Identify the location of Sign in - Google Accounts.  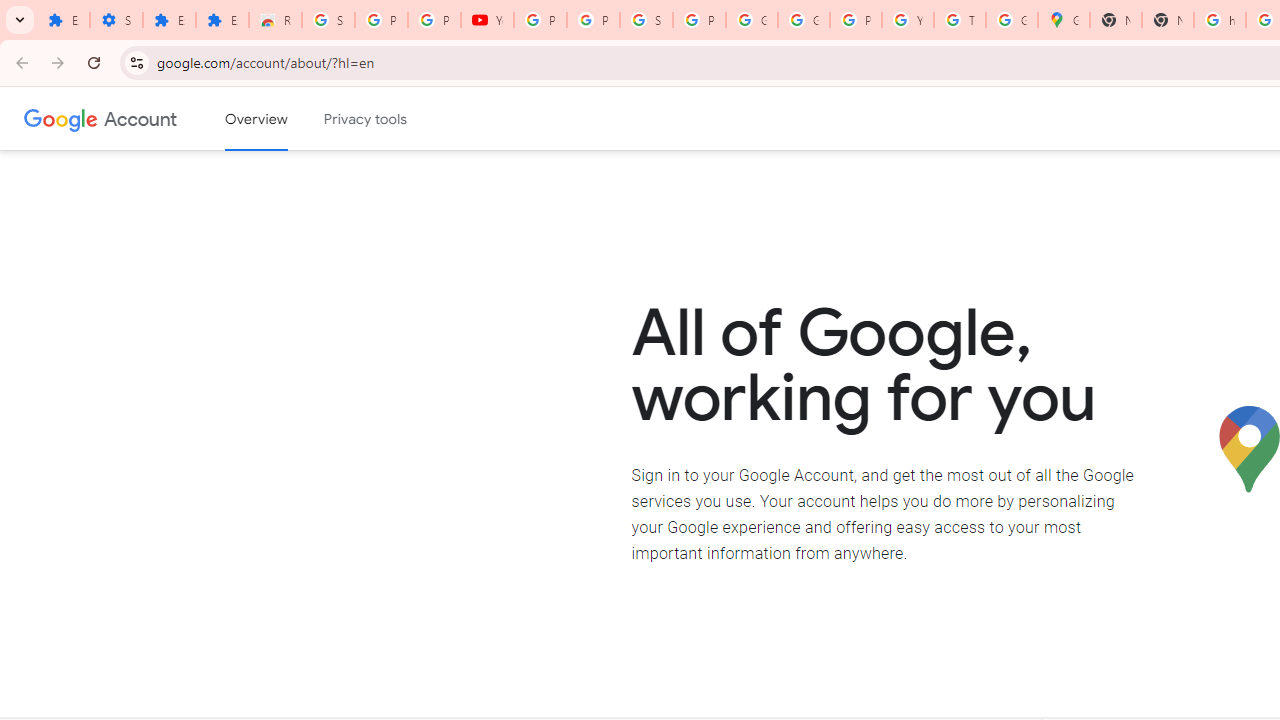
(646, 20).